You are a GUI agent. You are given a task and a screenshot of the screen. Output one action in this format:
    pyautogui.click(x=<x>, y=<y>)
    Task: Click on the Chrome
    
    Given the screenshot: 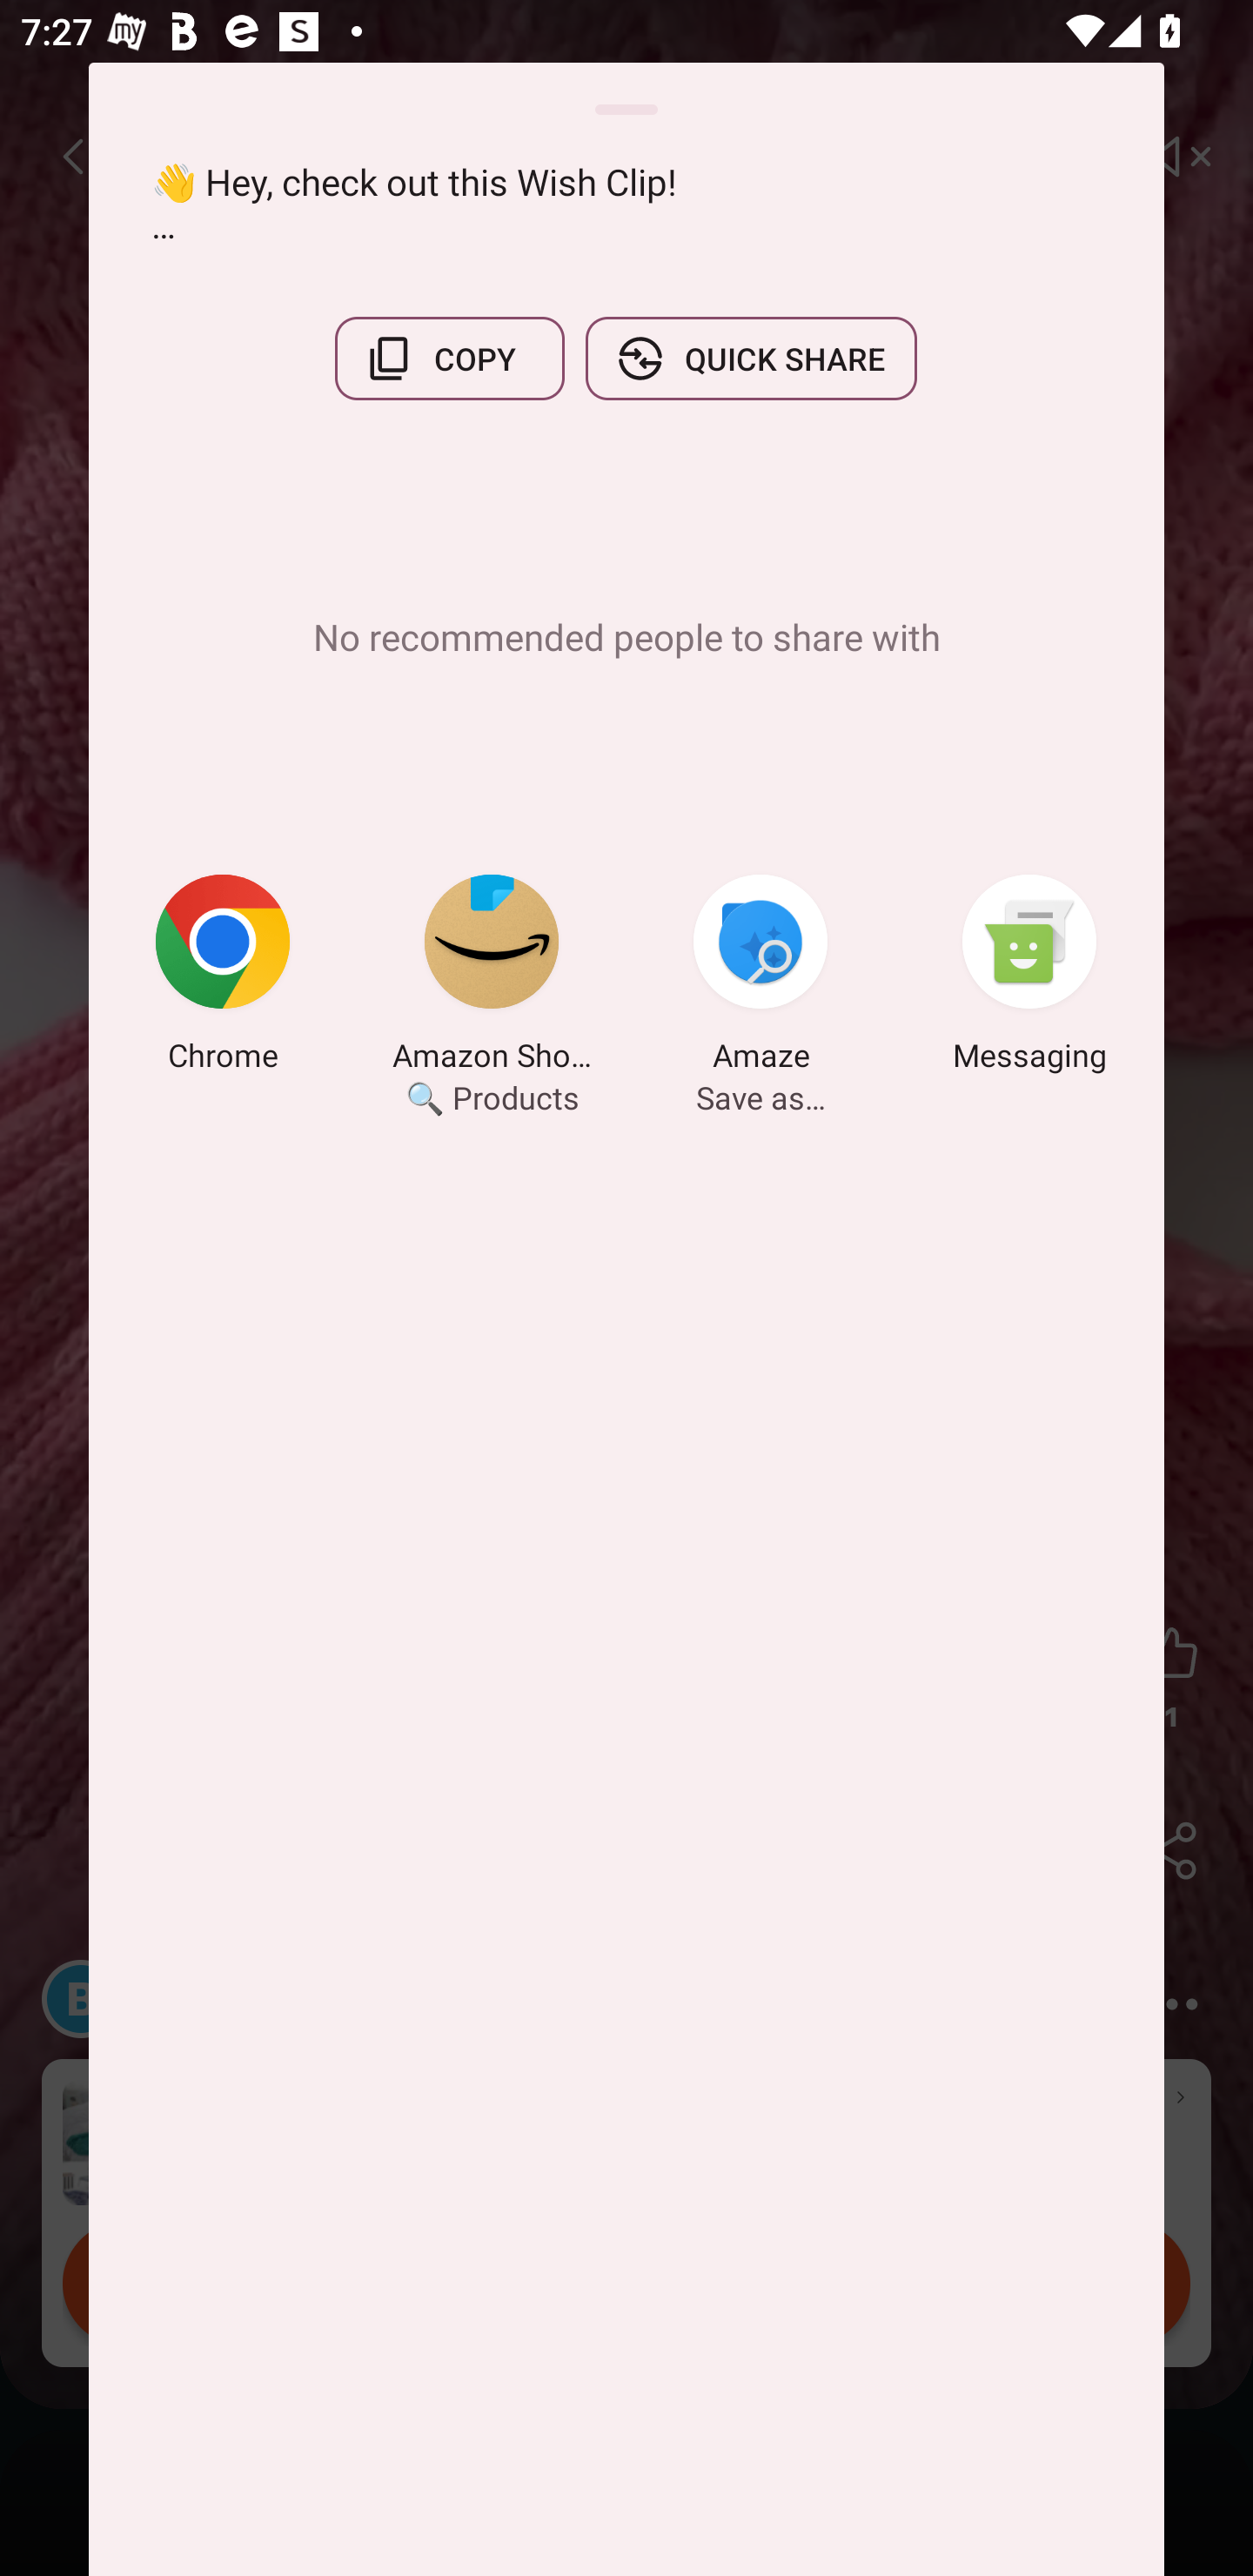 What is the action you would take?
    pyautogui.click(x=223, y=977)
    